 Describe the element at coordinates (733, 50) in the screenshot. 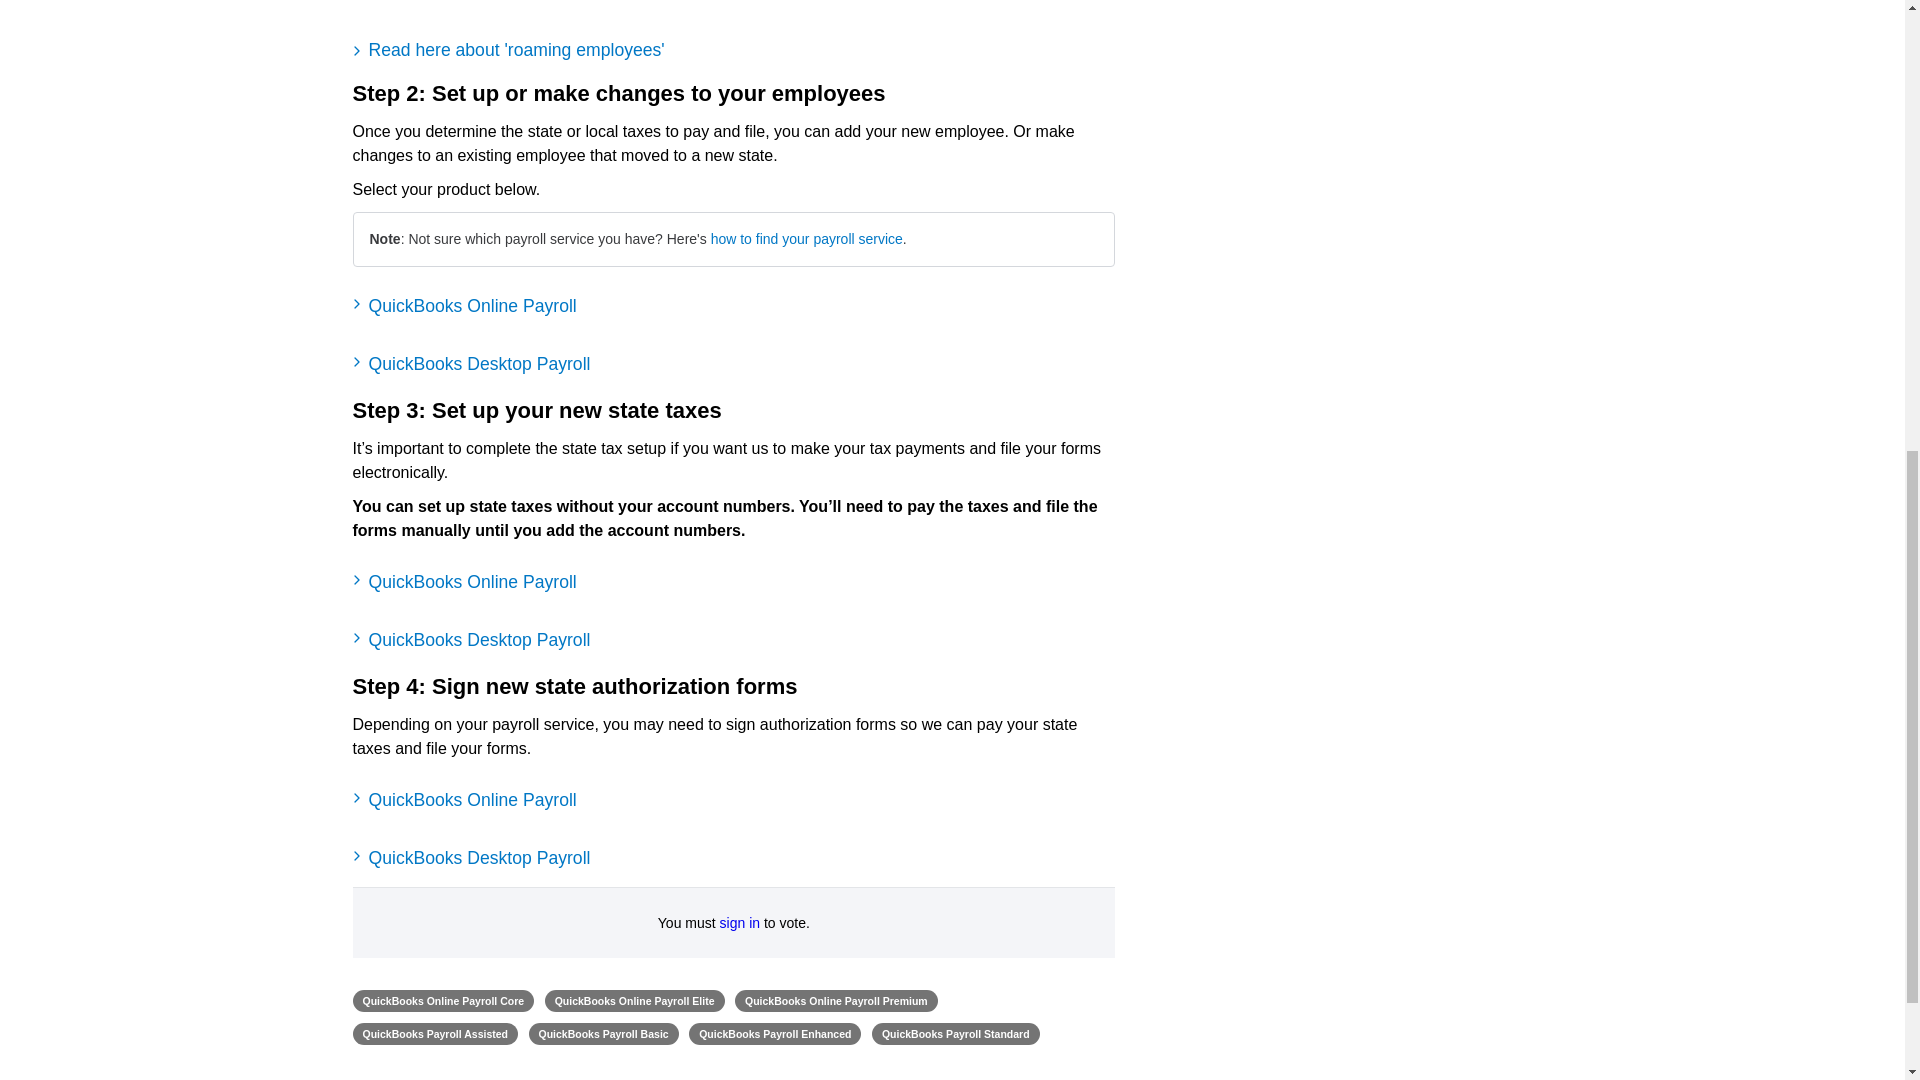

I see `Read here about 'roaming employees'` at that location.